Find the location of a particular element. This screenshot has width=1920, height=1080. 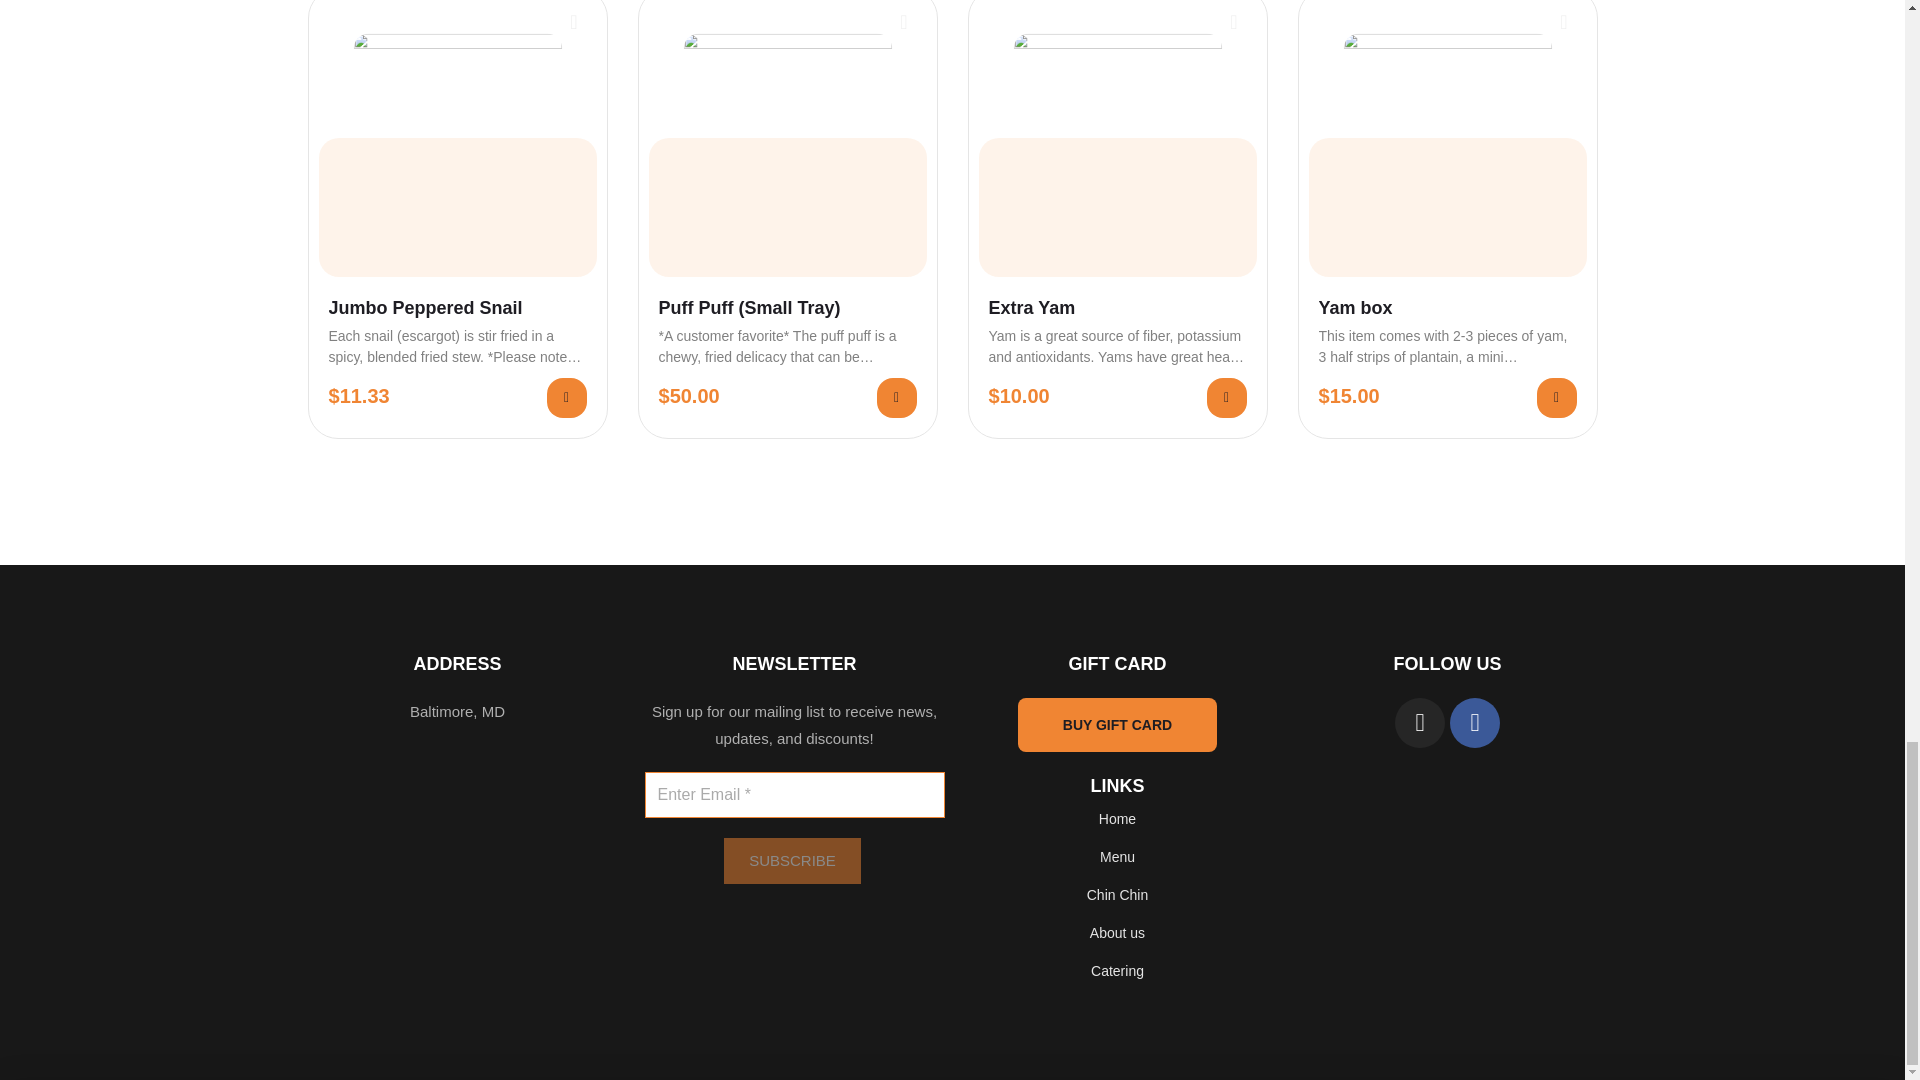

ADD TO CART is located at coordinates (1226, 398).